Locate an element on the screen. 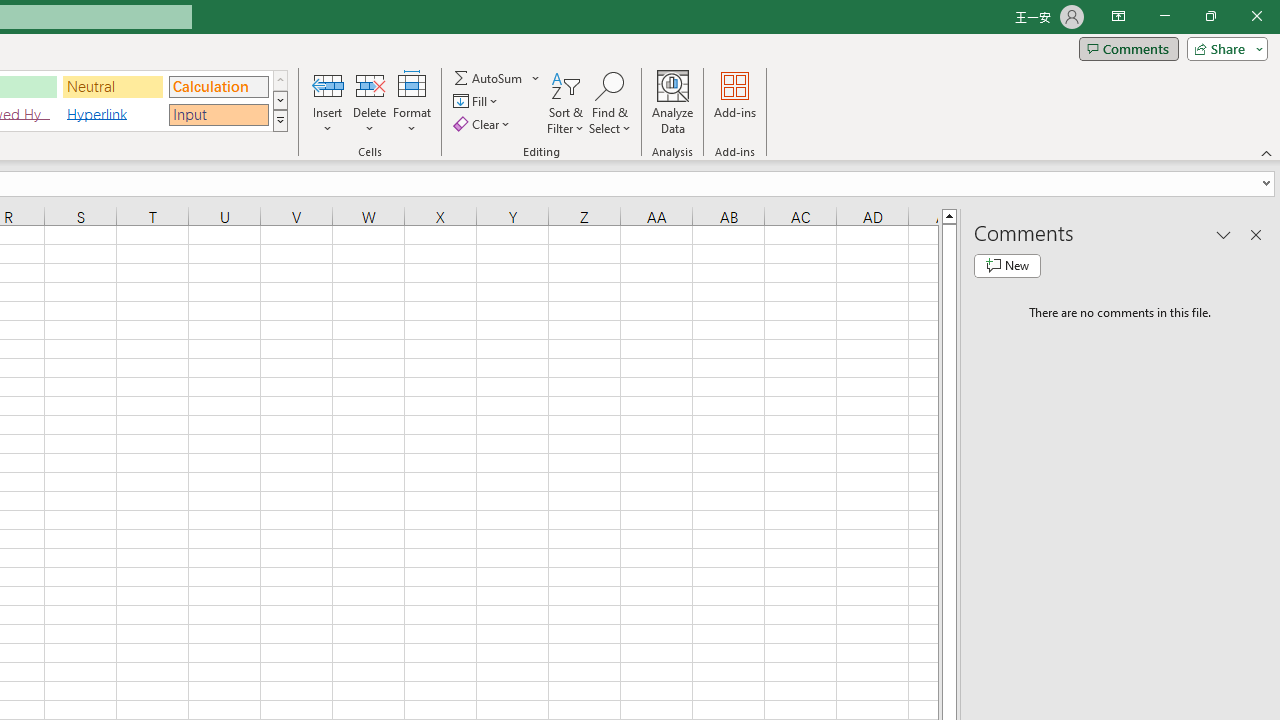 The image size is (1280, 720). Find & Select is located at coordinates (610, 102).